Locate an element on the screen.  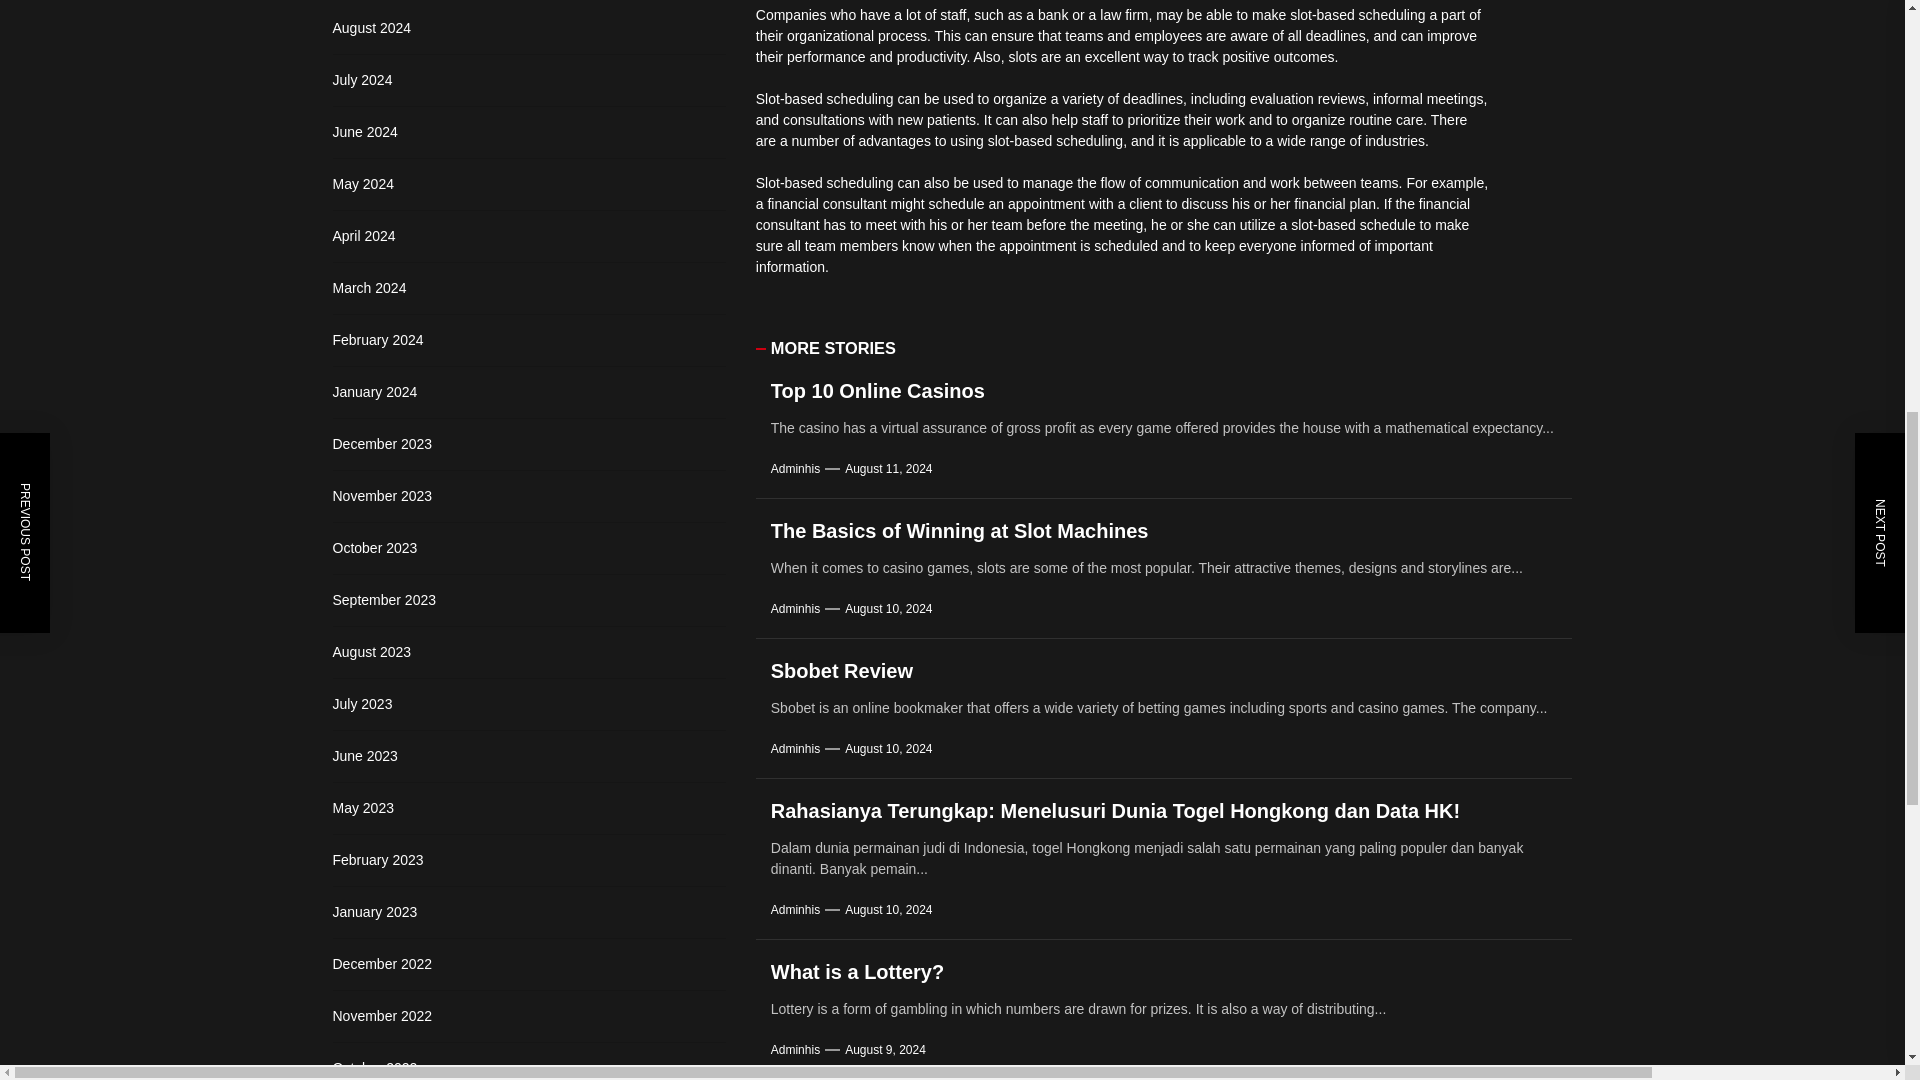
Adminhis is located at coordinates (795, 608).